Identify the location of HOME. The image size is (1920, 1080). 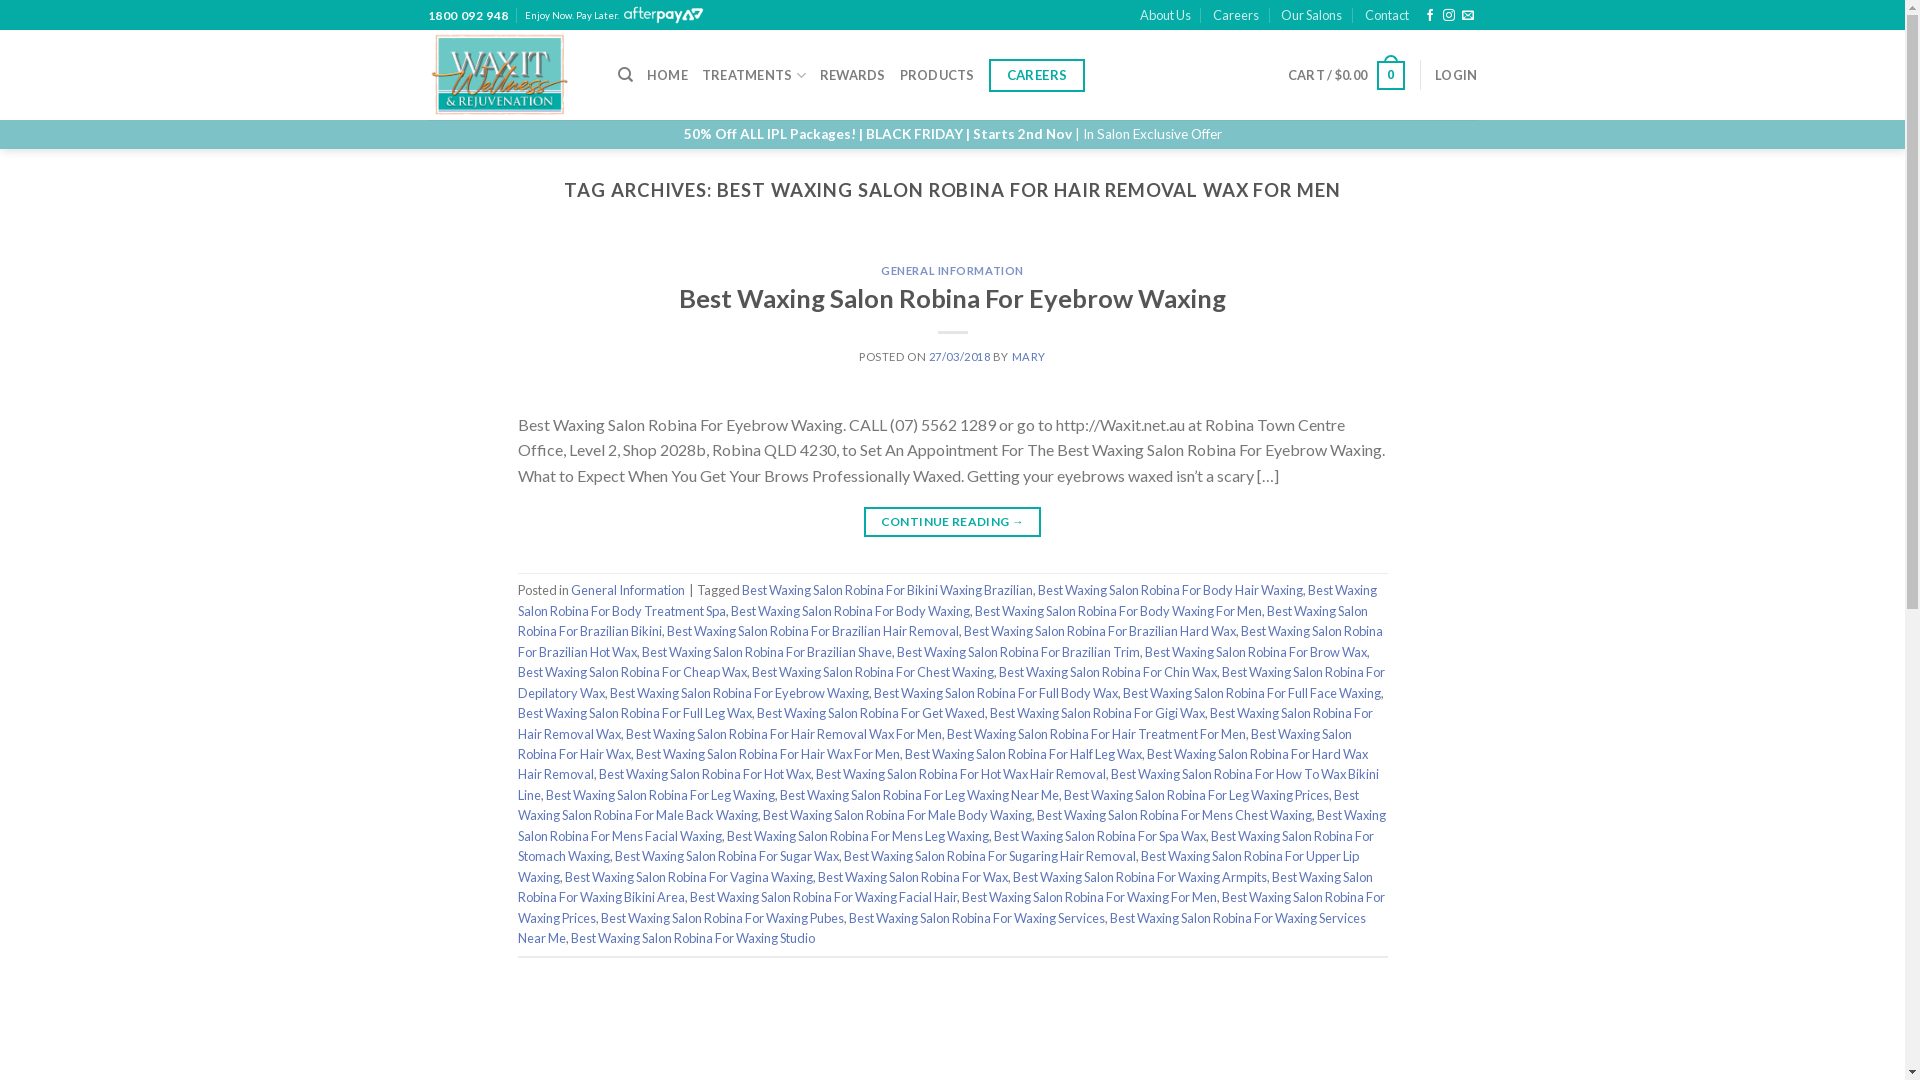
(668, 75).